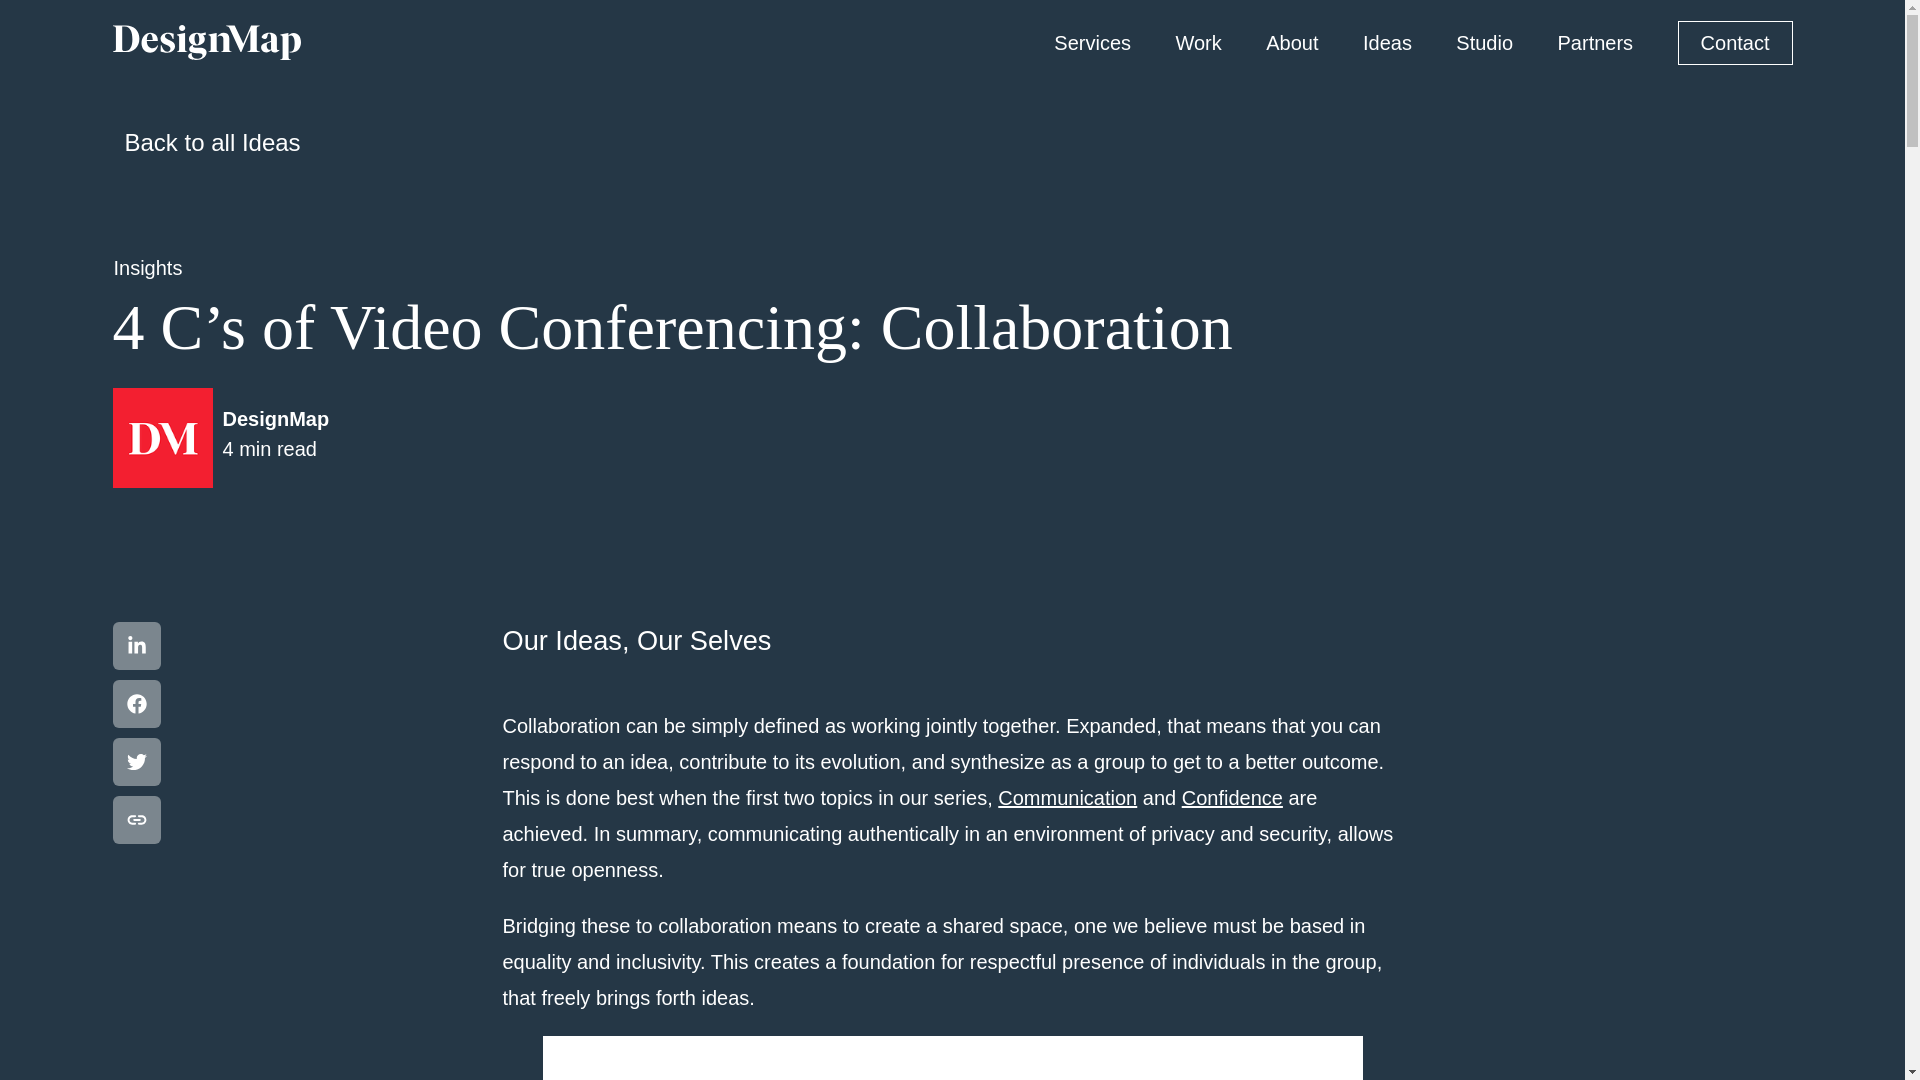 This screenshot has height=1080, width=1920. I want to click on Ideas, so click(1387, 42).